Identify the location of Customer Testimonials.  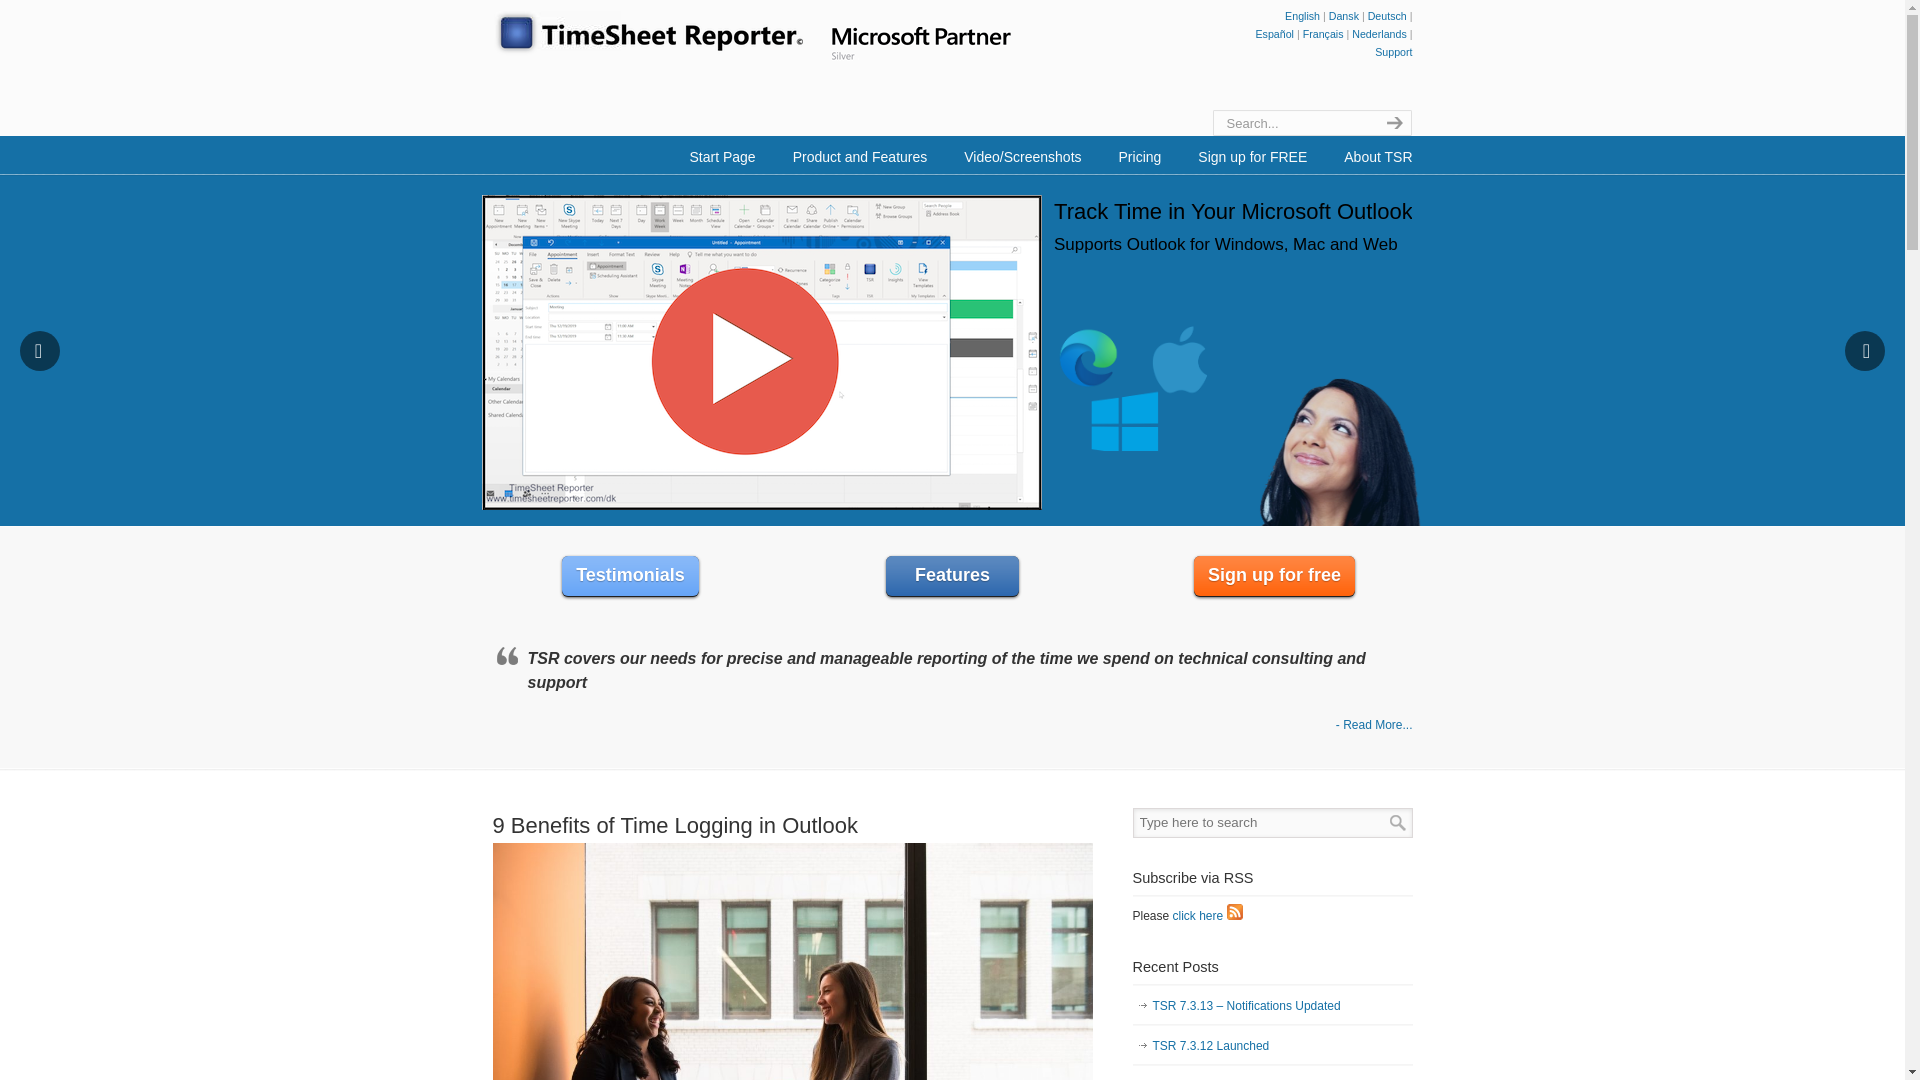
(630, 576).